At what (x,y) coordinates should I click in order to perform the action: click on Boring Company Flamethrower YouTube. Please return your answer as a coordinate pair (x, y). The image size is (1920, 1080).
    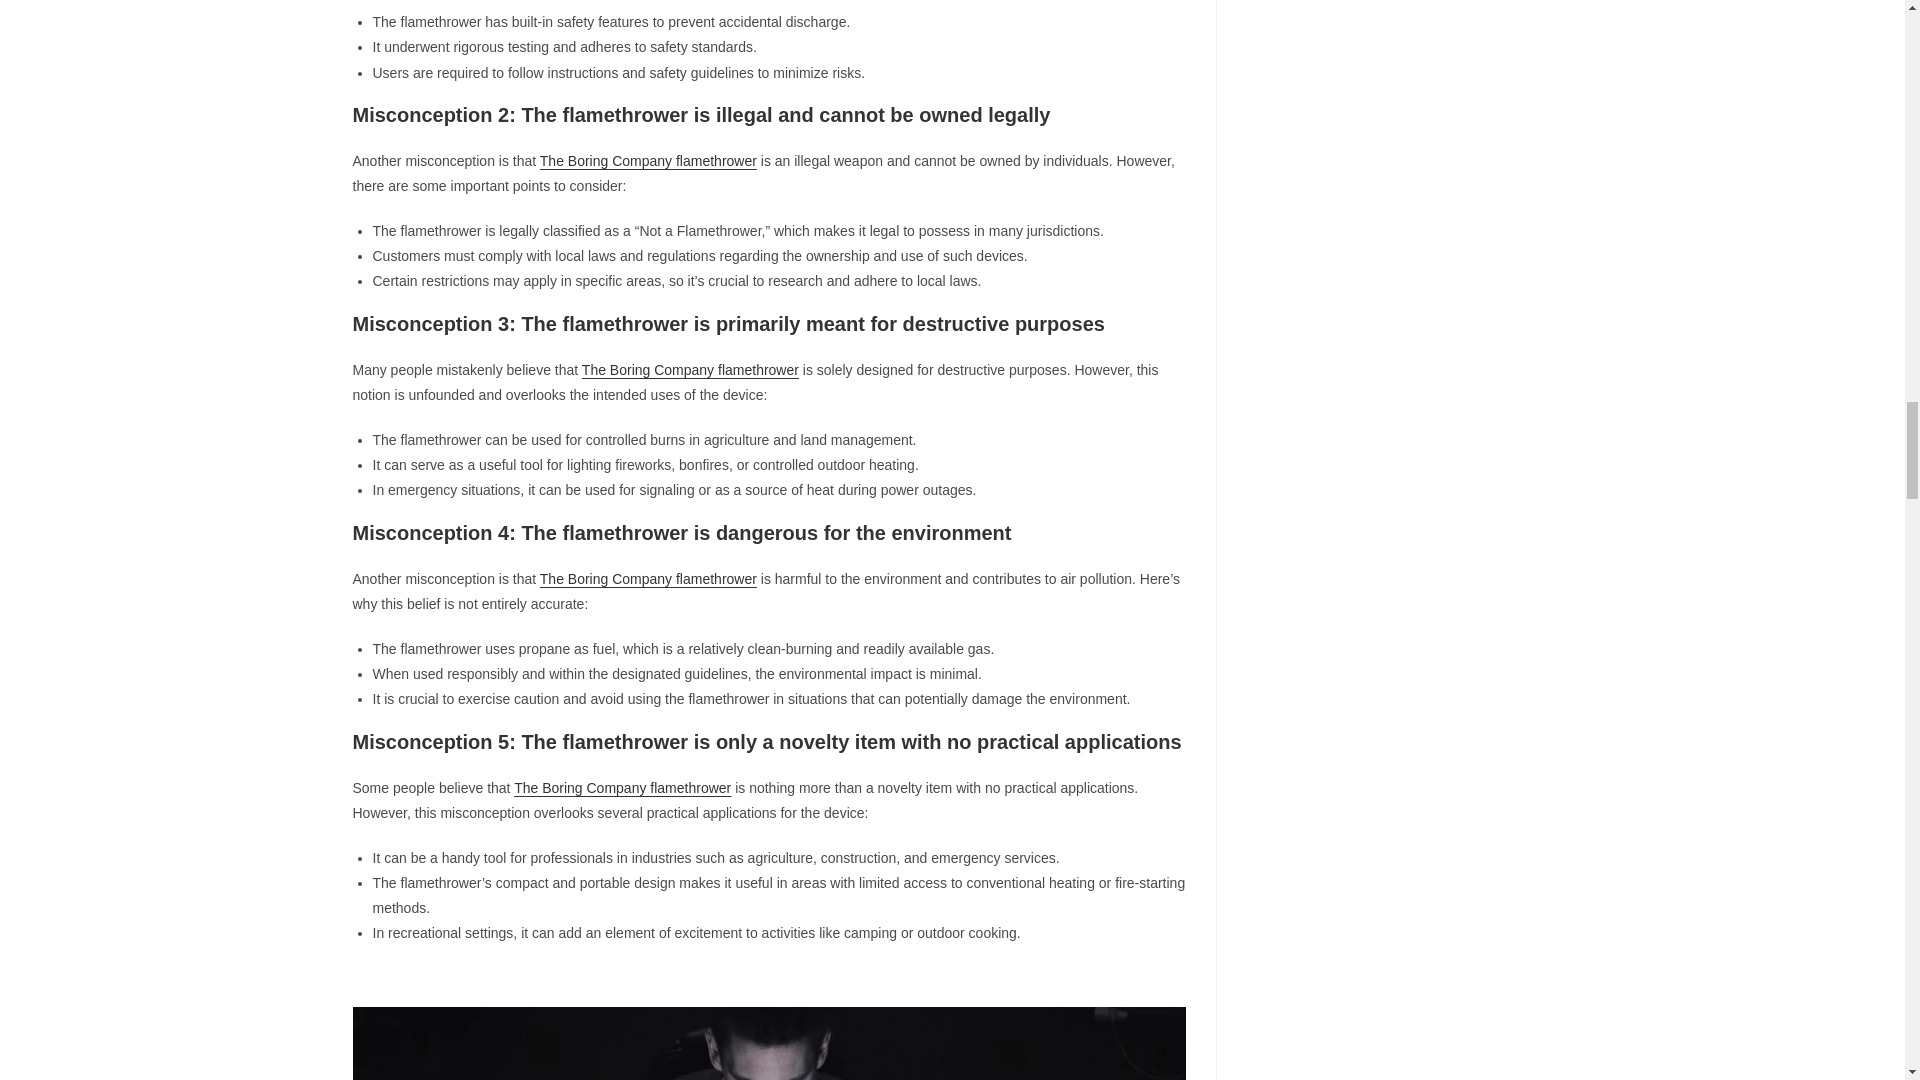
    Looking at the image, I should click on (768, 1043).